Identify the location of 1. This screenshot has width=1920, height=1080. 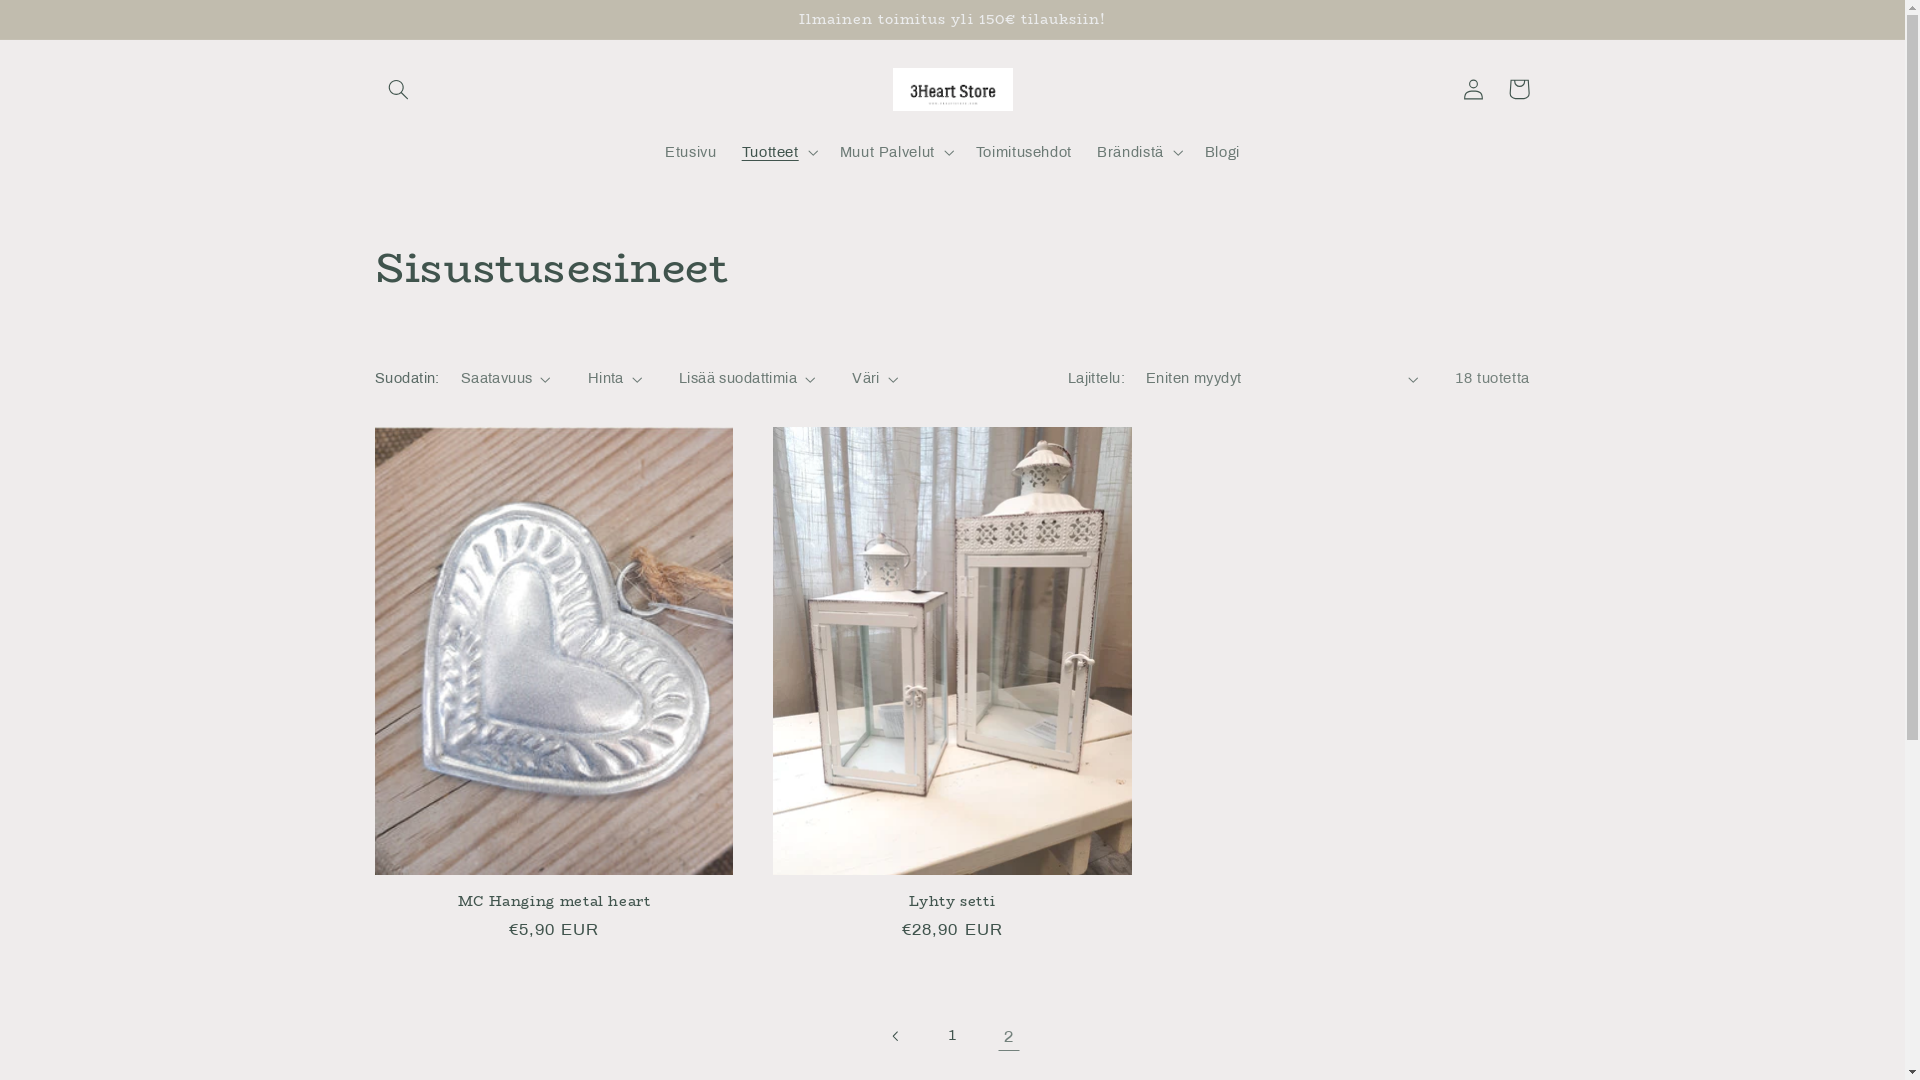
(952, 1036).